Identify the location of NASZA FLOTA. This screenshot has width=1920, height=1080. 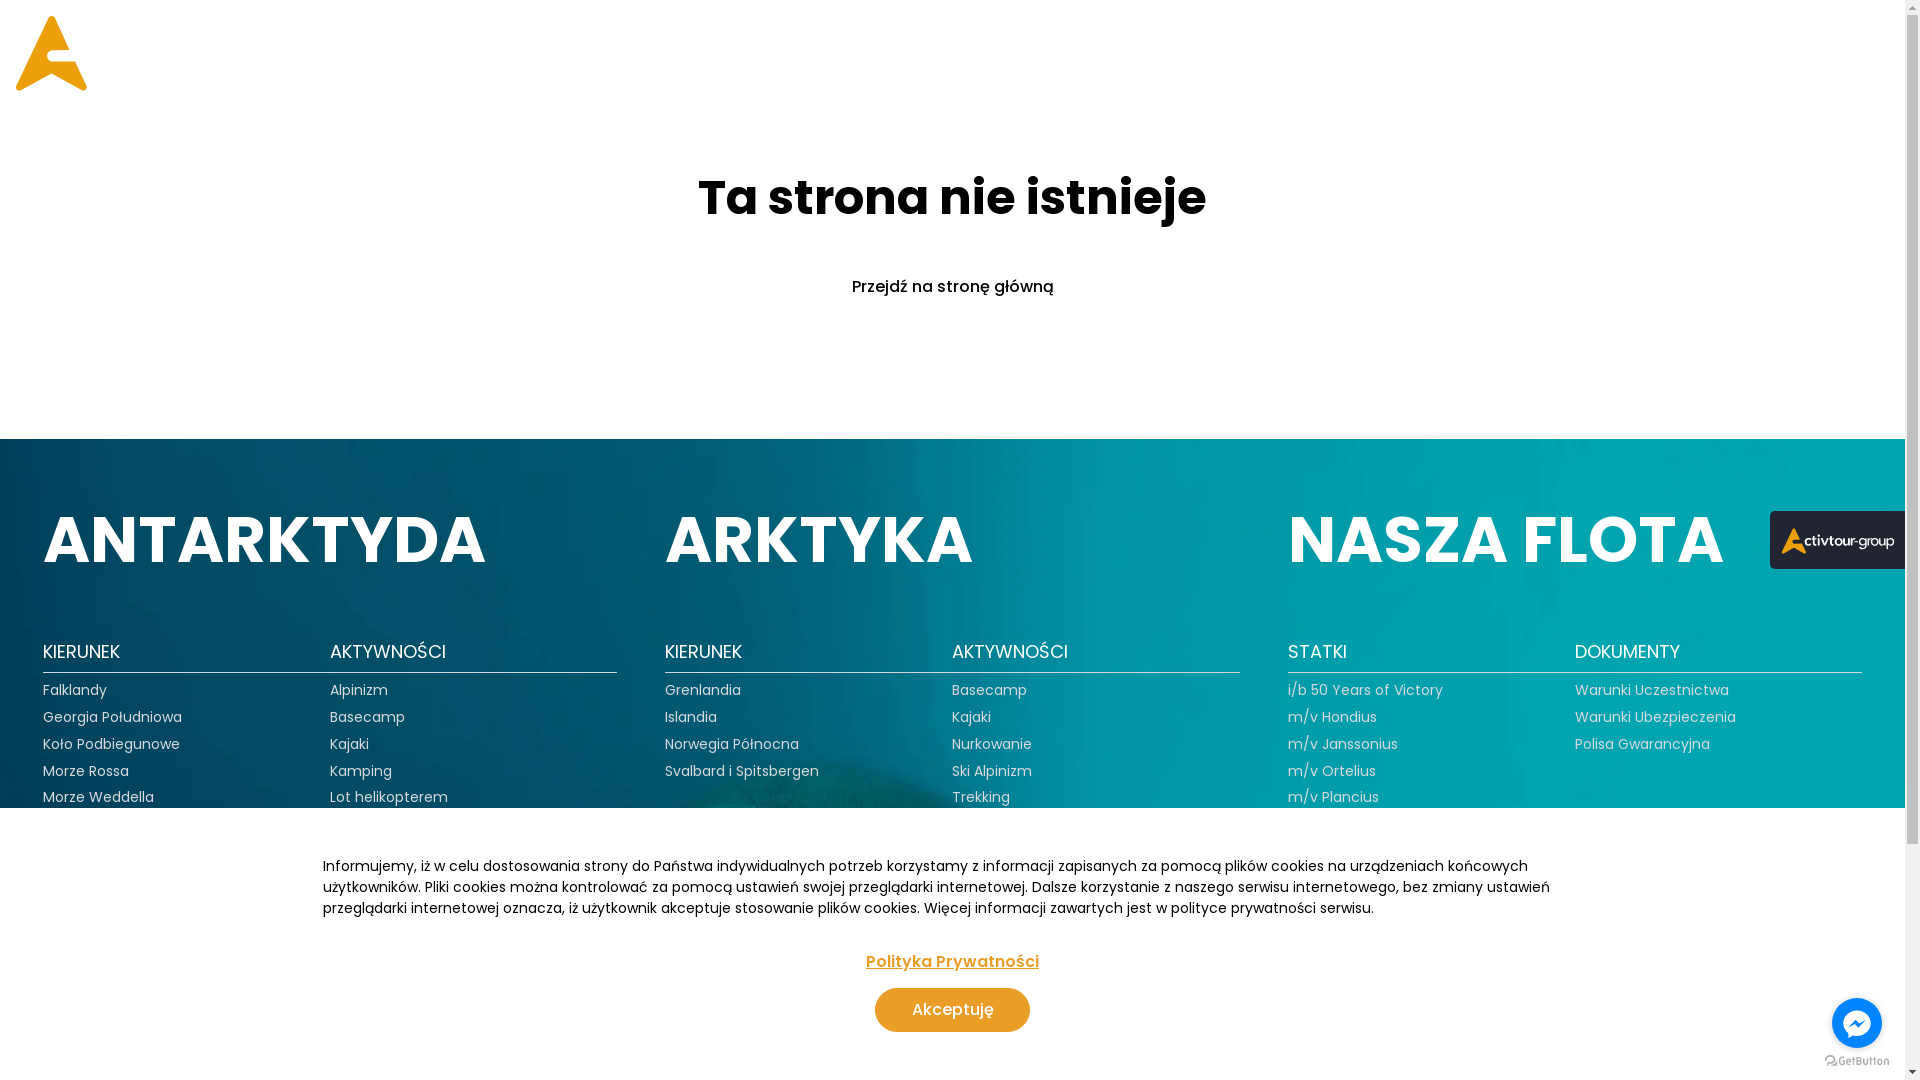
(1314, 54).